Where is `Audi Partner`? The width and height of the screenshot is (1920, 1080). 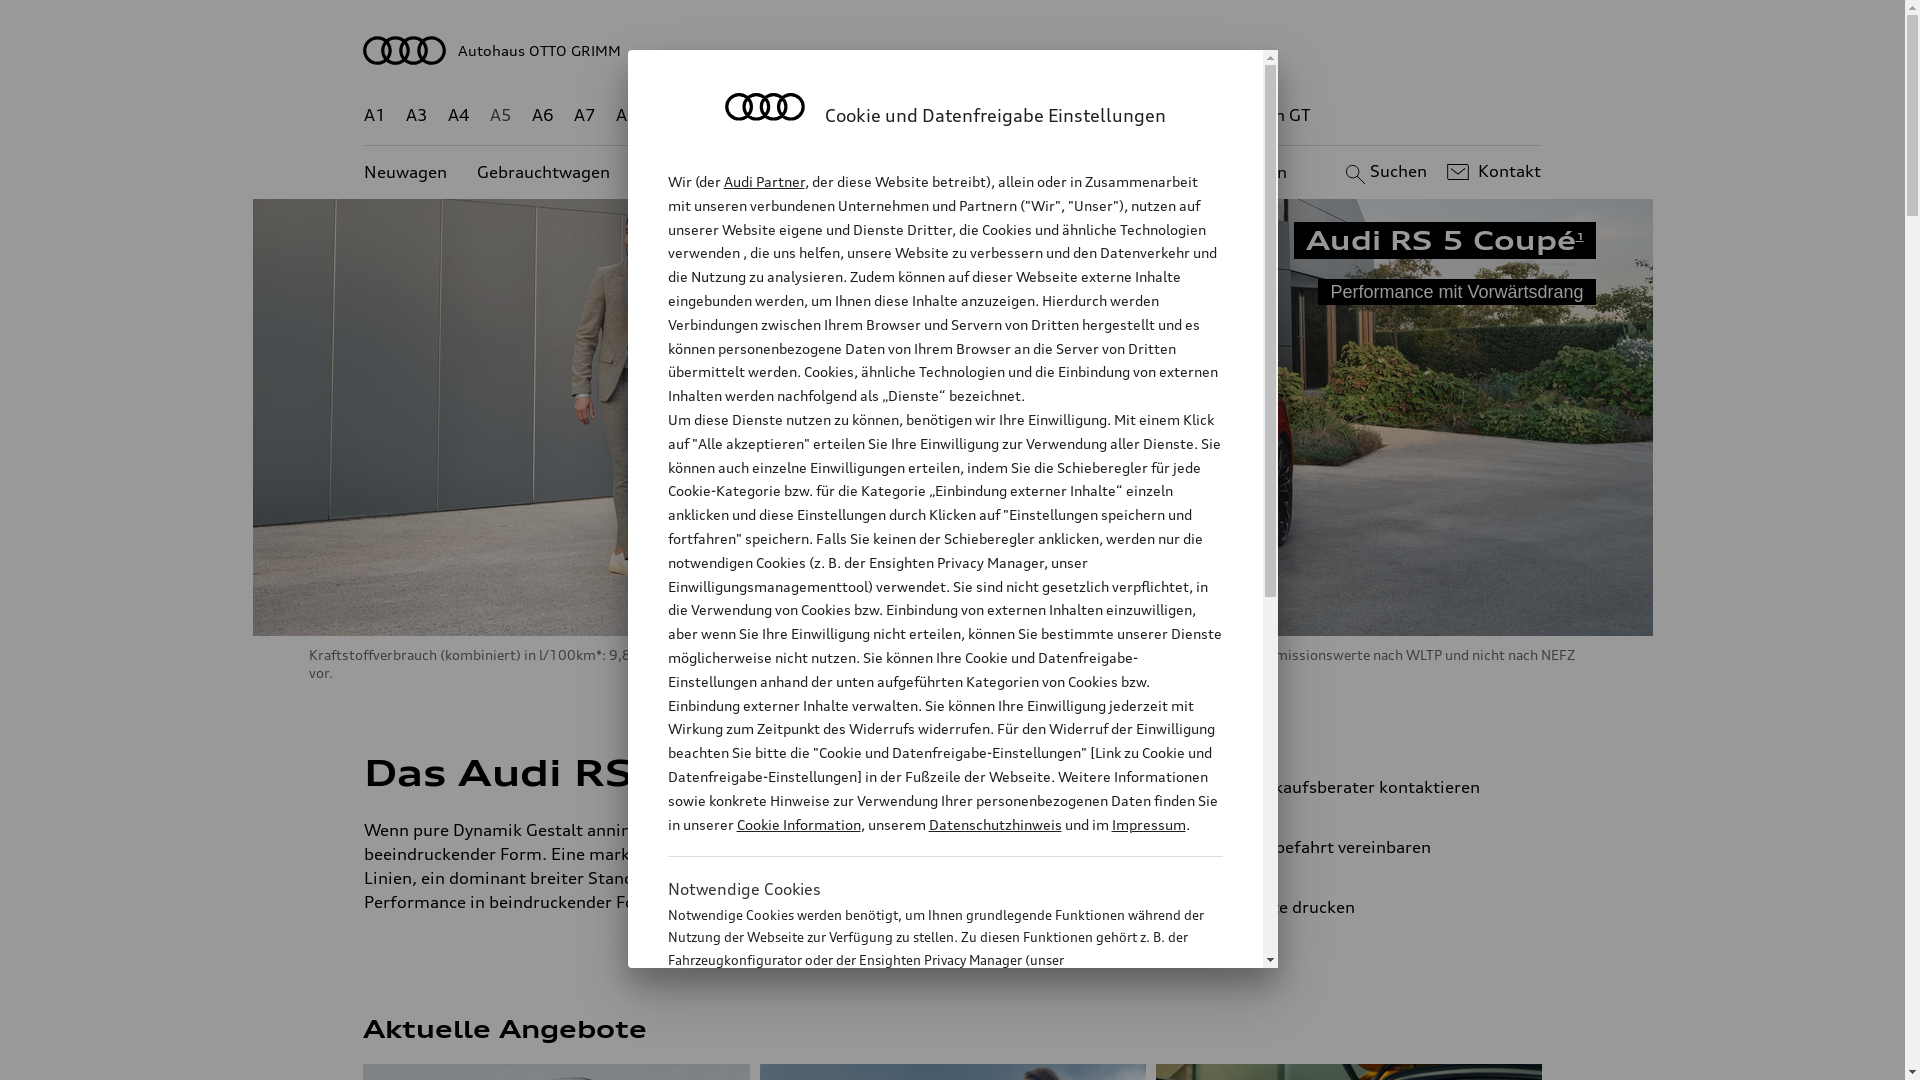
Audi Partner is located at coordinates (764, 182).